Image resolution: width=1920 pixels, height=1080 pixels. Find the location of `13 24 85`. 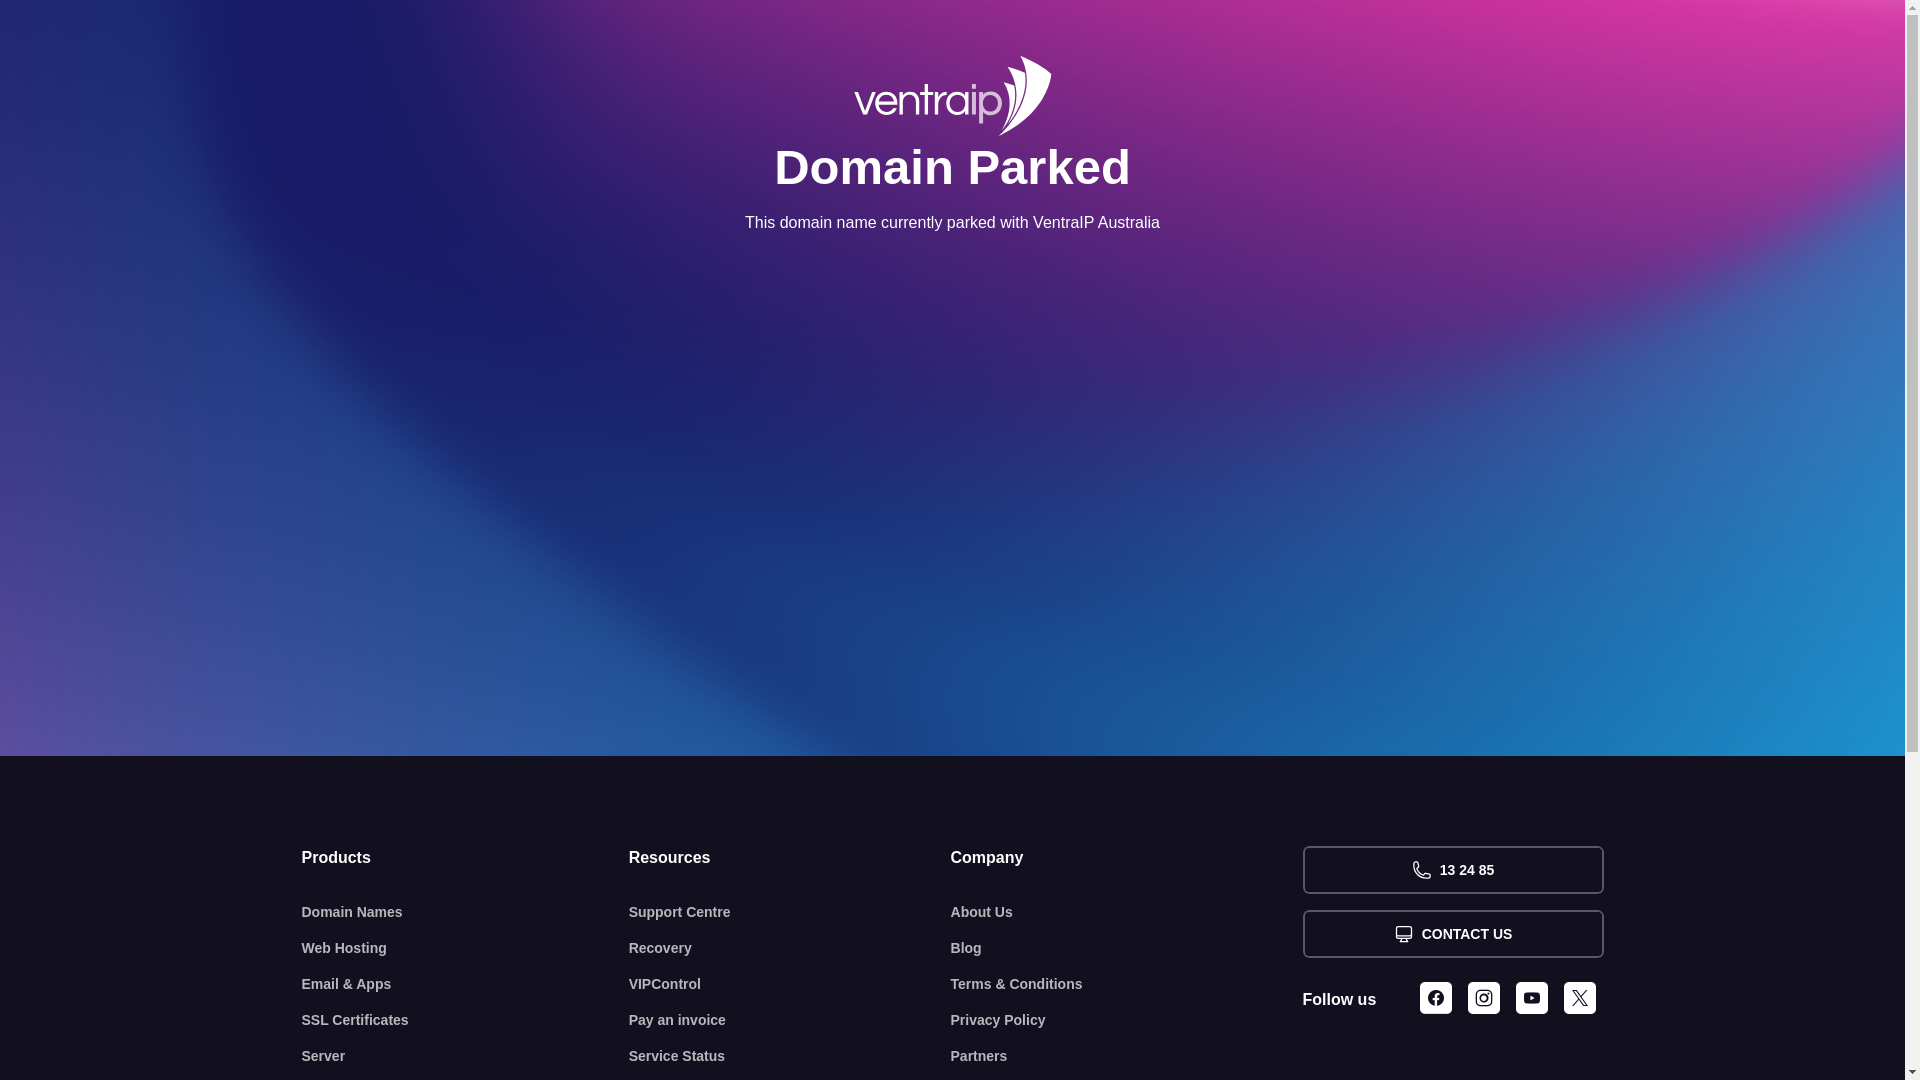

13 24 85 is located at coordinates (1452, 870).